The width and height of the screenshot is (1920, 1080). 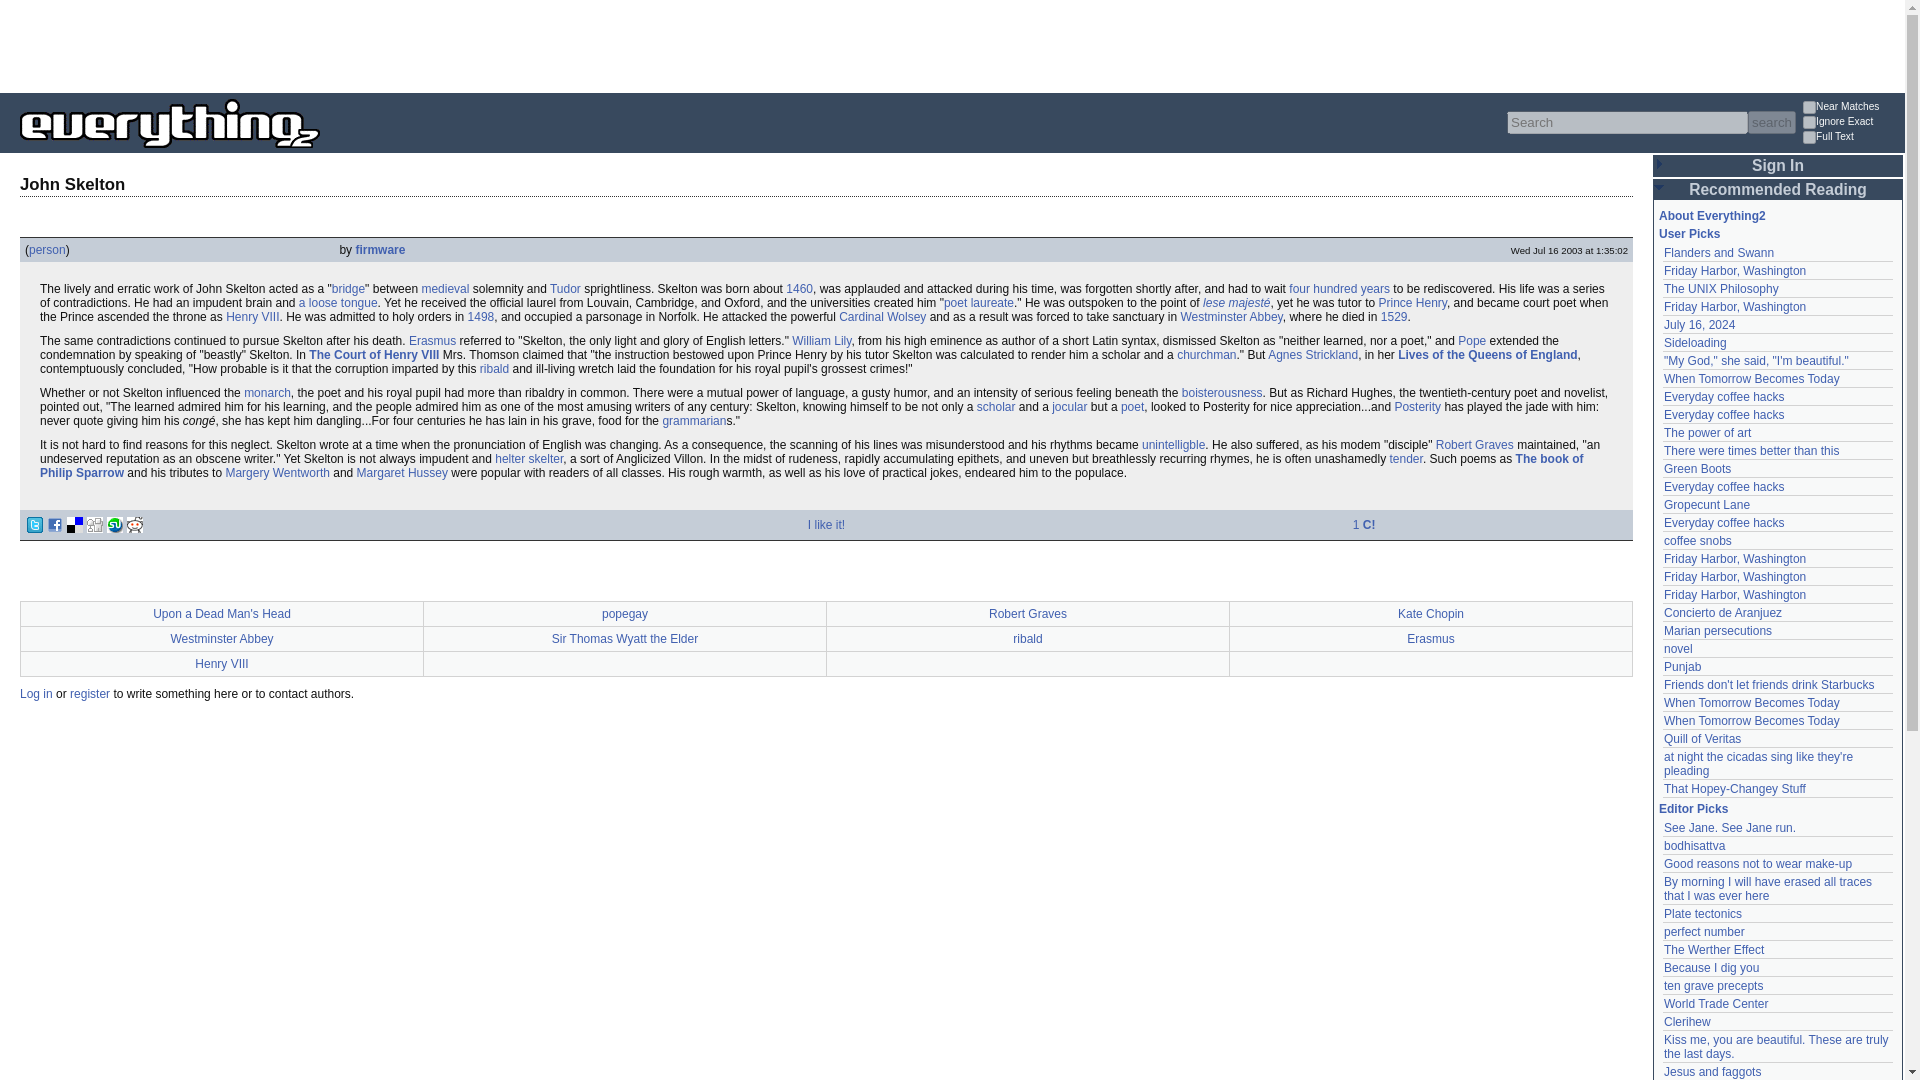 What do you see at coordinates (1472, 340) in the screenshot?
I see `Pope` at bounding box center [1472, 340].